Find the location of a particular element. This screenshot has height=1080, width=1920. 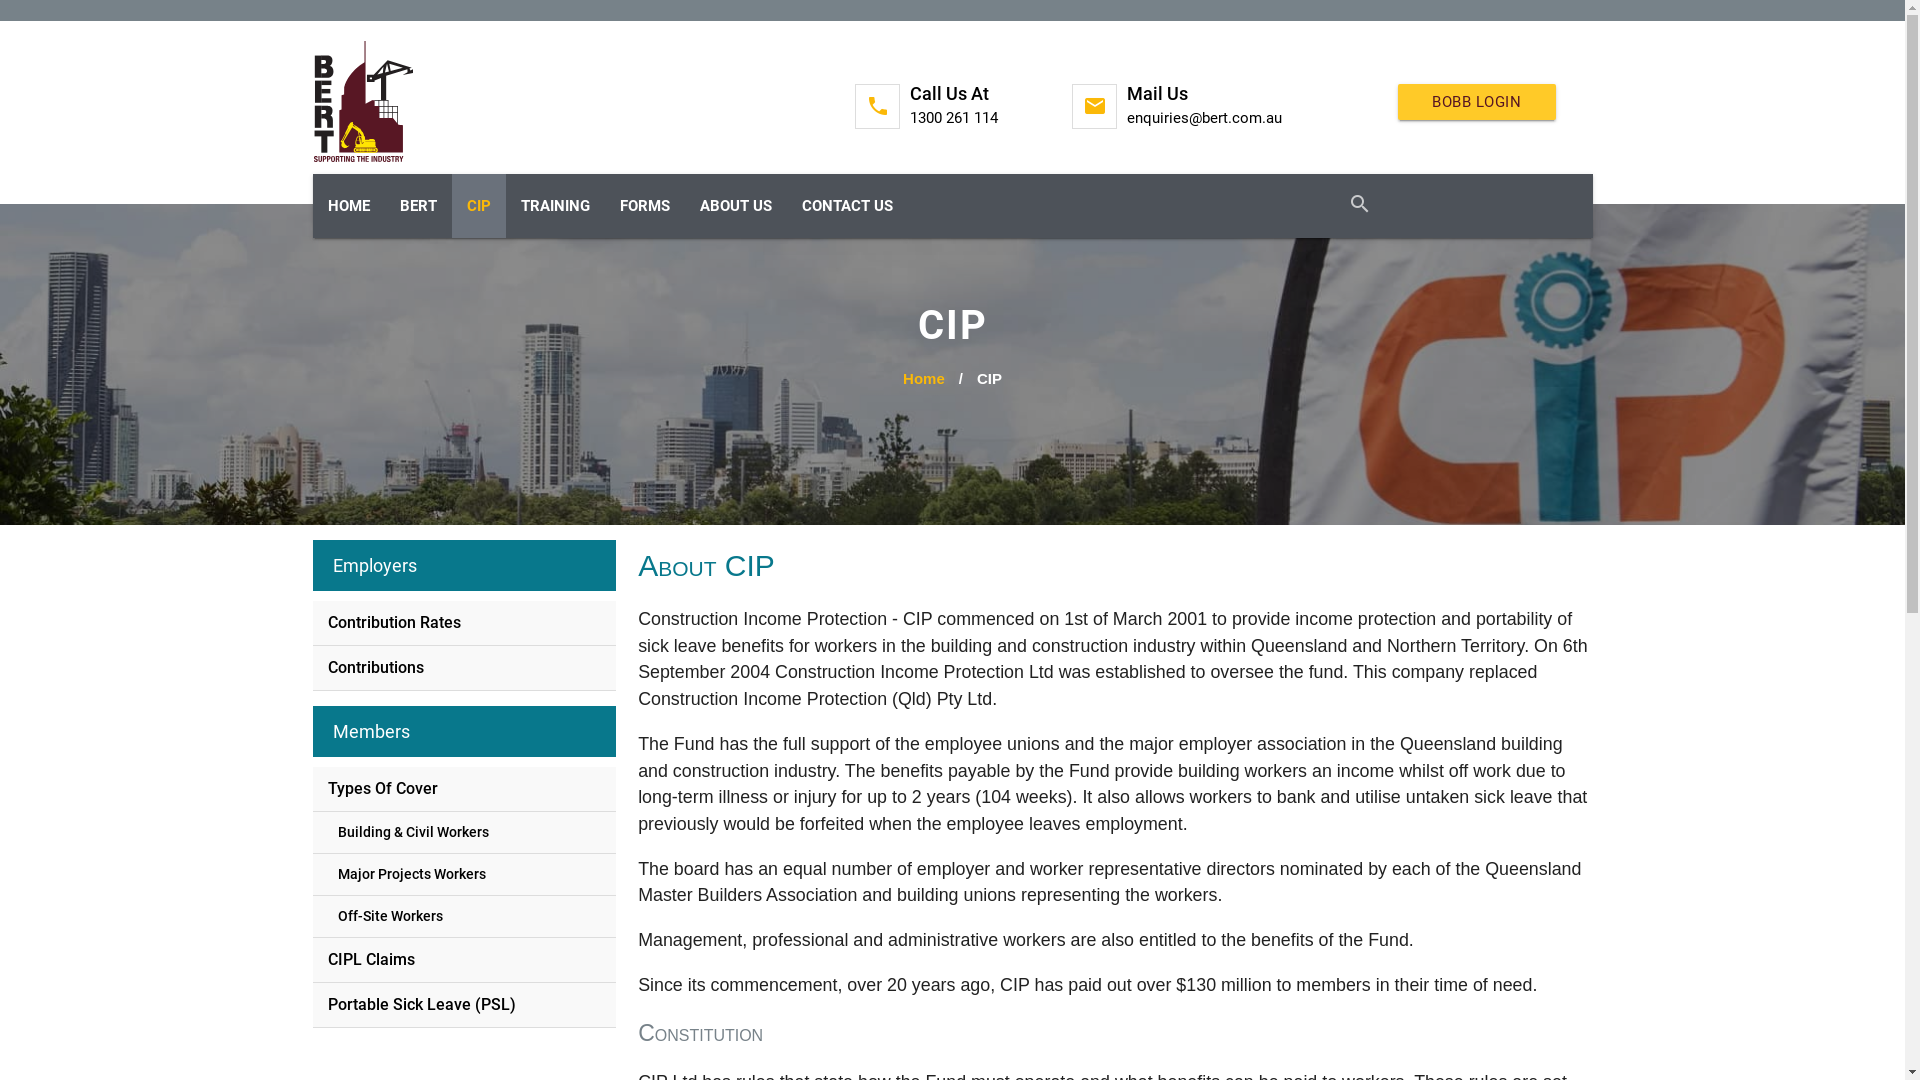

Major Projects Workers is located at coordinates (468, 874).